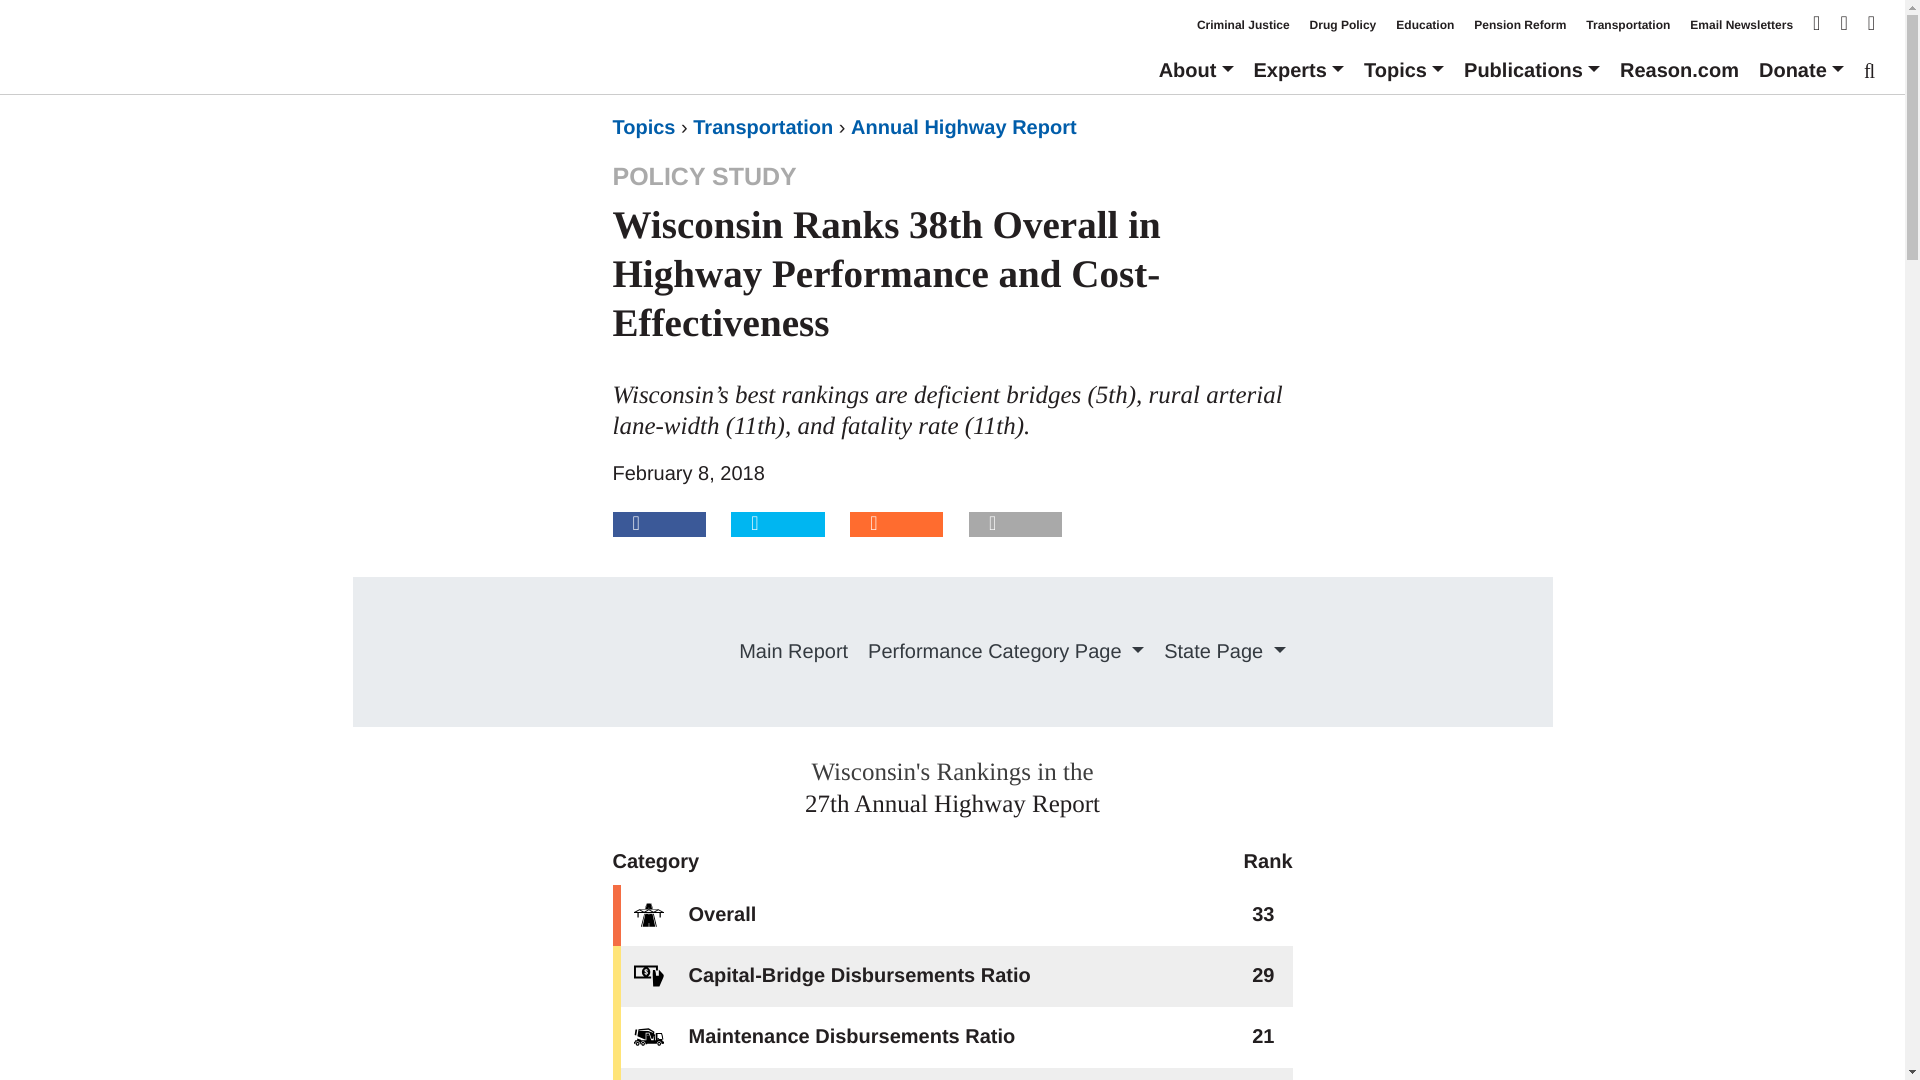 The height and width of the screenshot is (1080, 1920). What do you see at coordinates (1342, 25) in the screenshot?
I see `Drug Policy` at bounding box center [1342, 25].